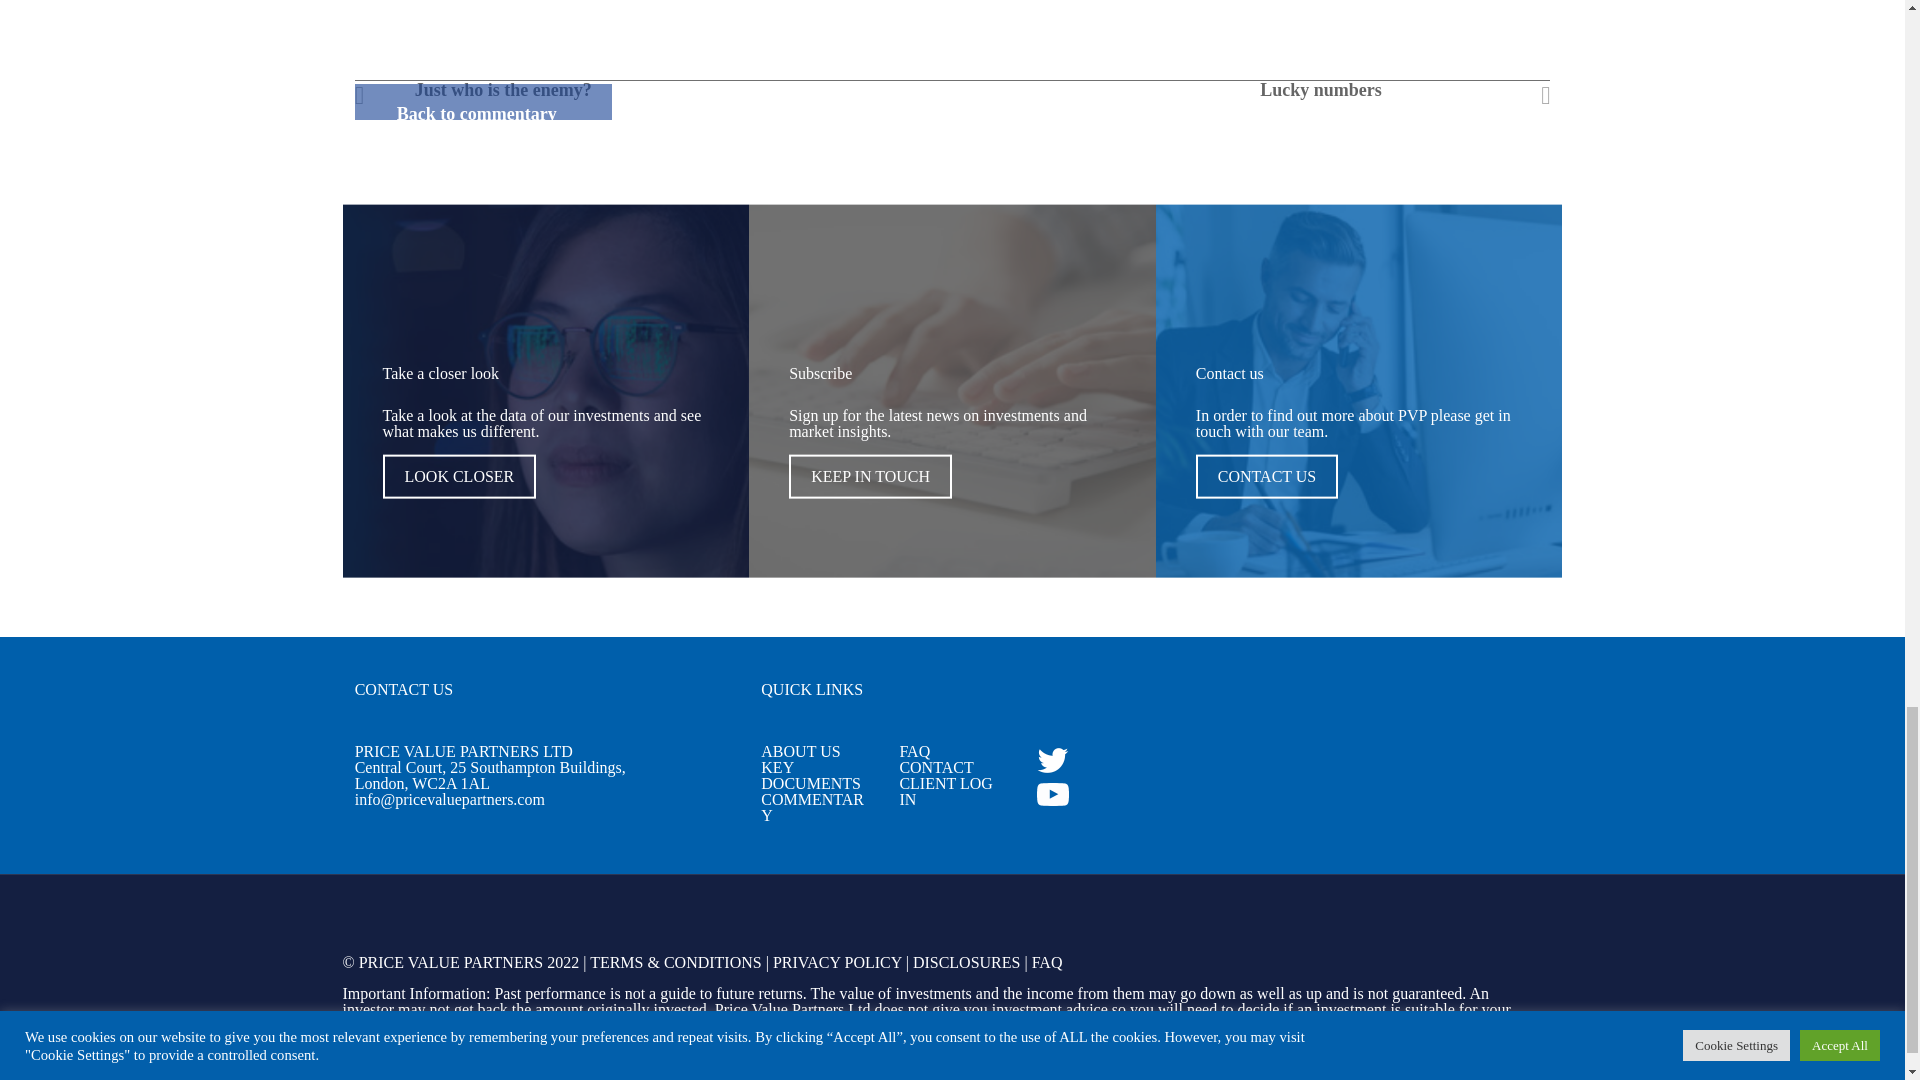 This screenshot has height=1080, width=1920. I want to click on FAQ, so click(914, 752).